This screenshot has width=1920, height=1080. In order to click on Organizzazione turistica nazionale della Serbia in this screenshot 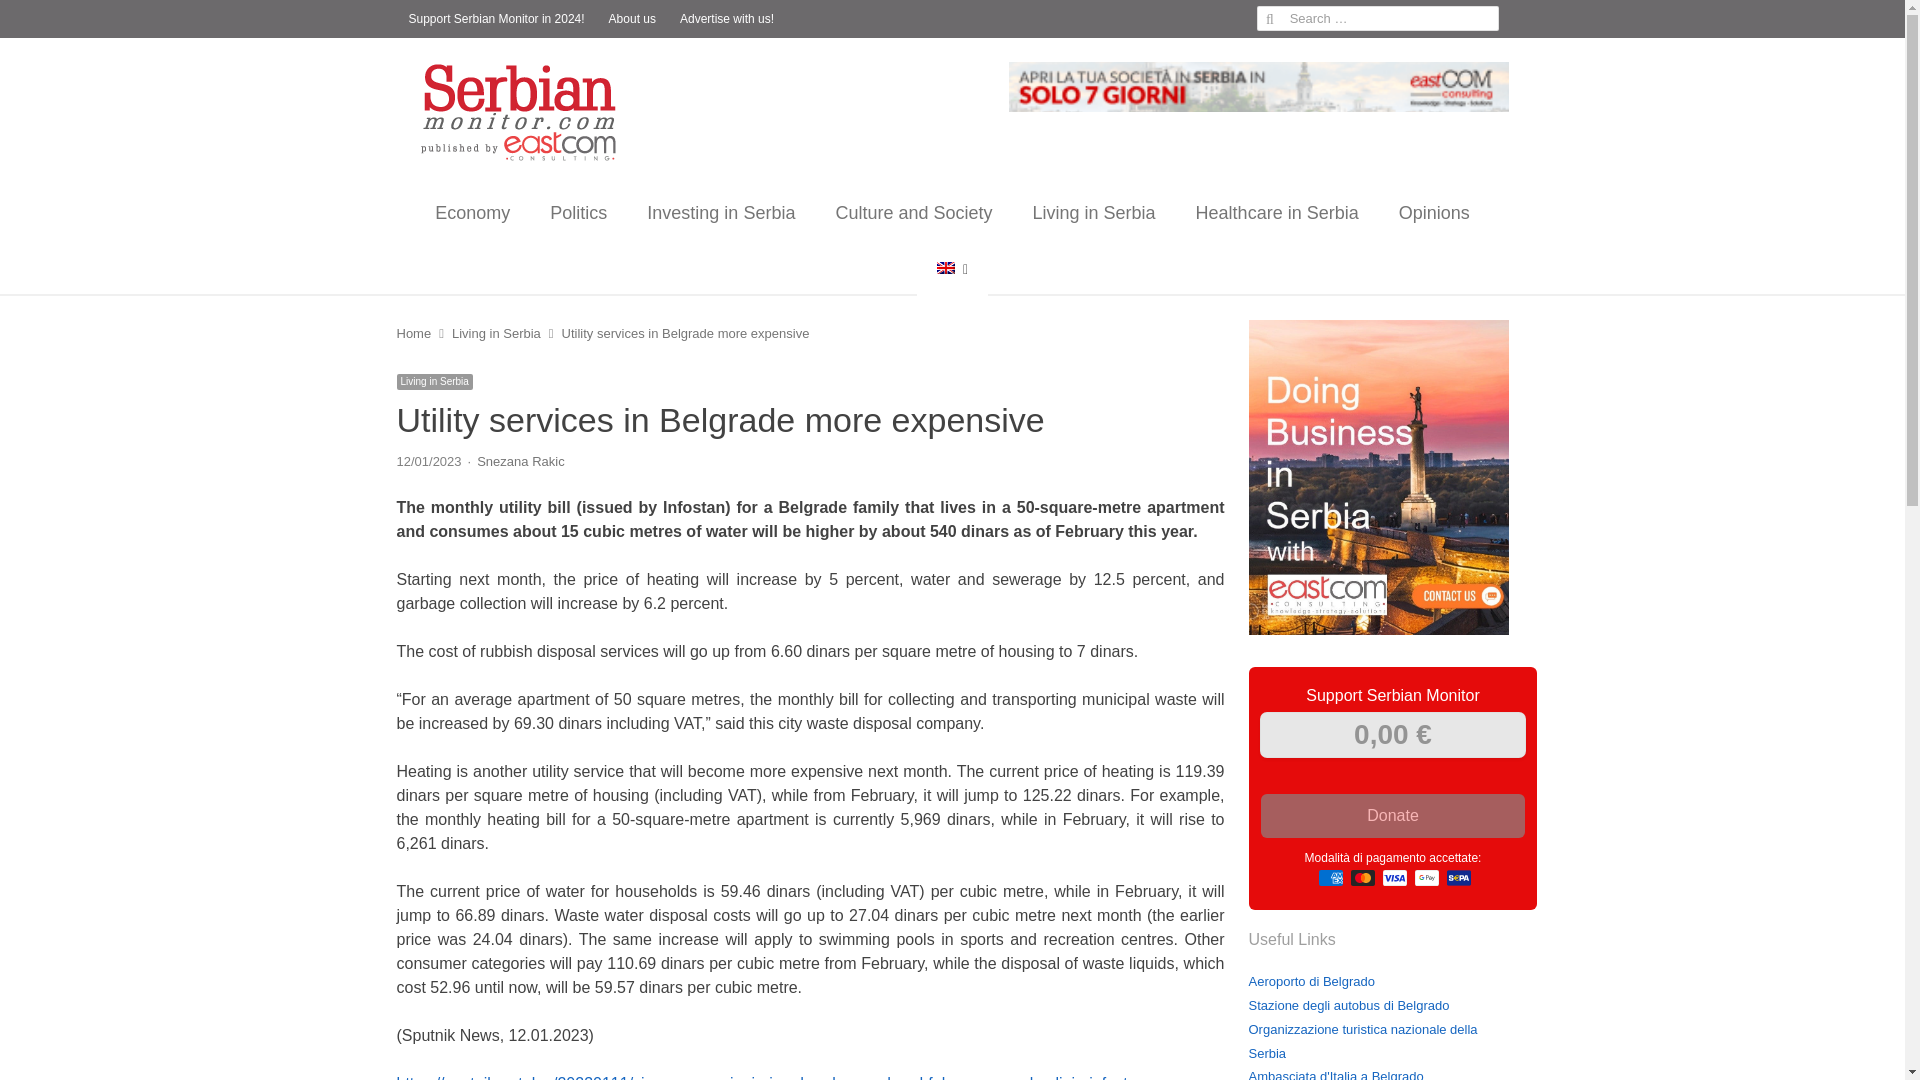, I will do `click(1362, 1040)`.